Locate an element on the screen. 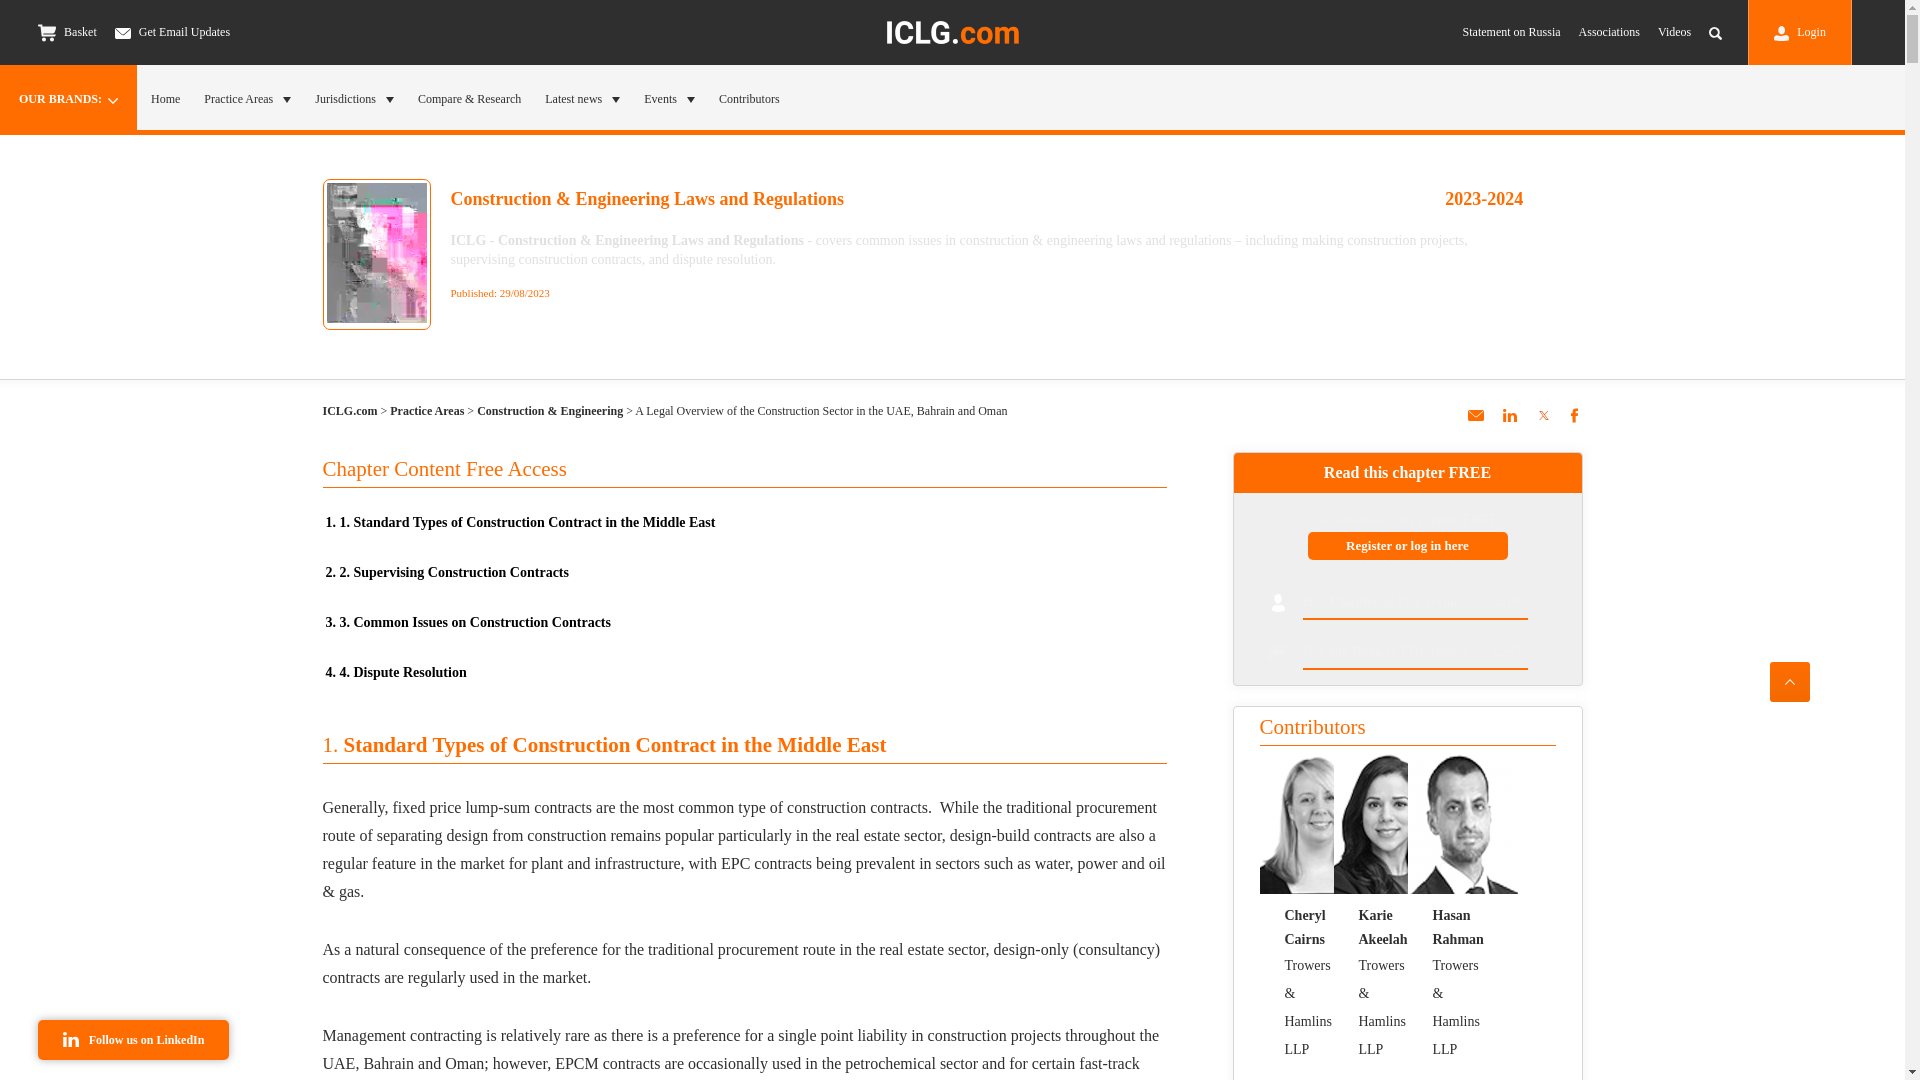  Associations is located at coordinates (1608, 32).